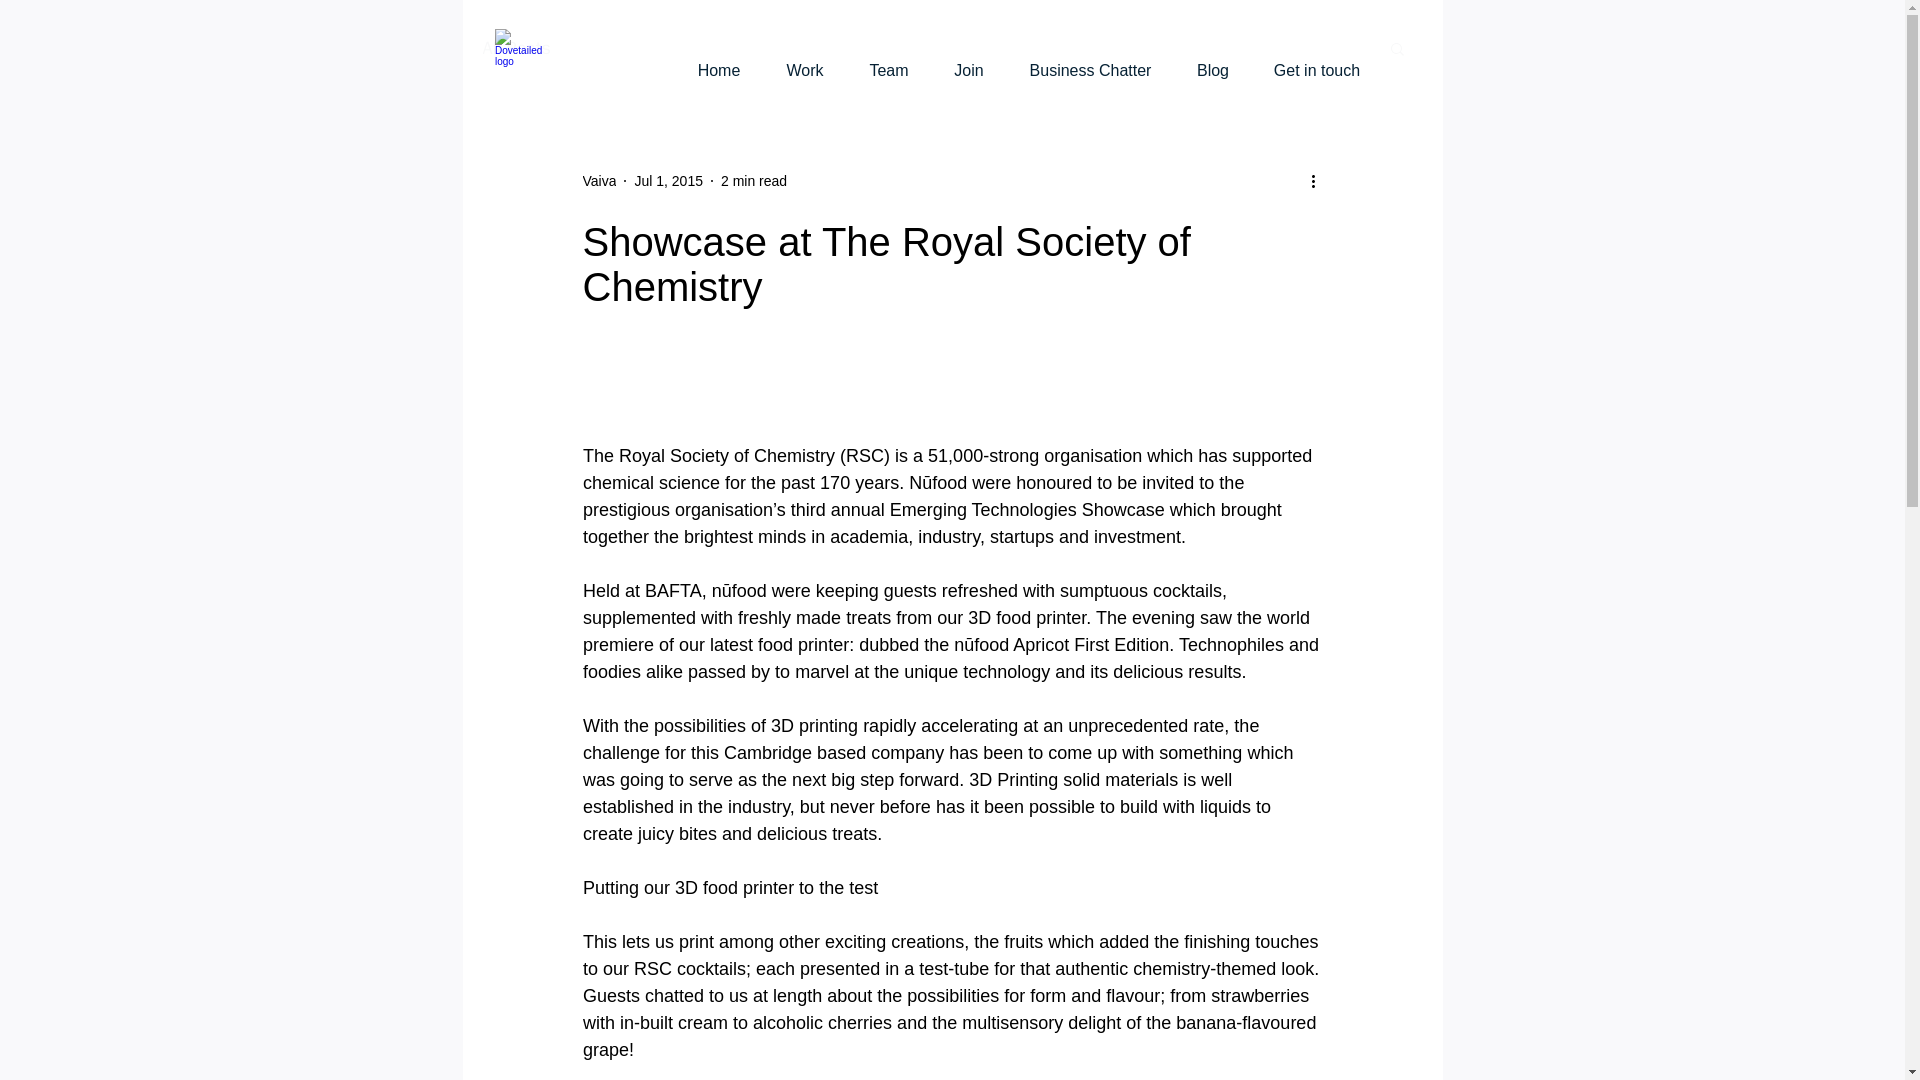 The image size is (1920, 1080). Describe the element at coordinates (526, 58) in the screenshot. I see `To the Dovetailed homepage` at that location.